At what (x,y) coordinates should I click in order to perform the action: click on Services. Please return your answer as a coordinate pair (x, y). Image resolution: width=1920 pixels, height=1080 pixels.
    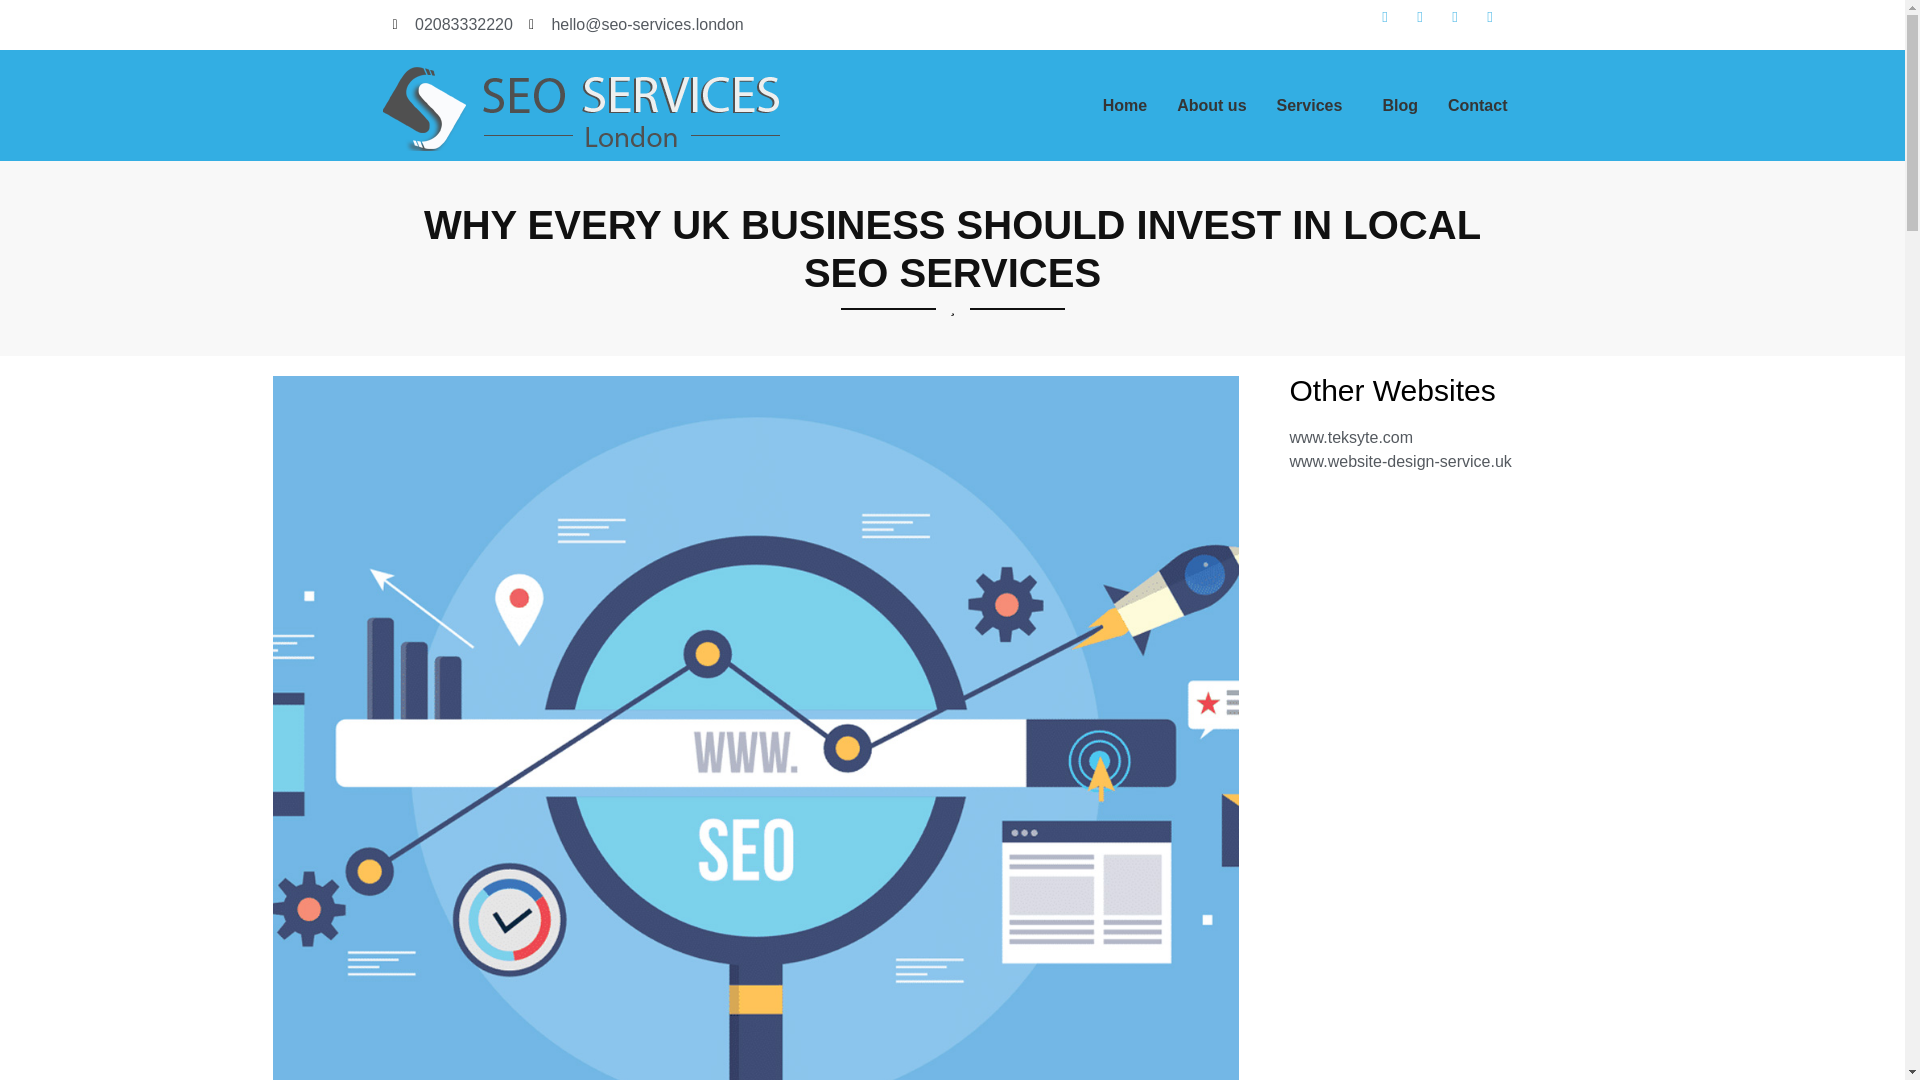
    Looking at the image, I should click on (1314, 105).